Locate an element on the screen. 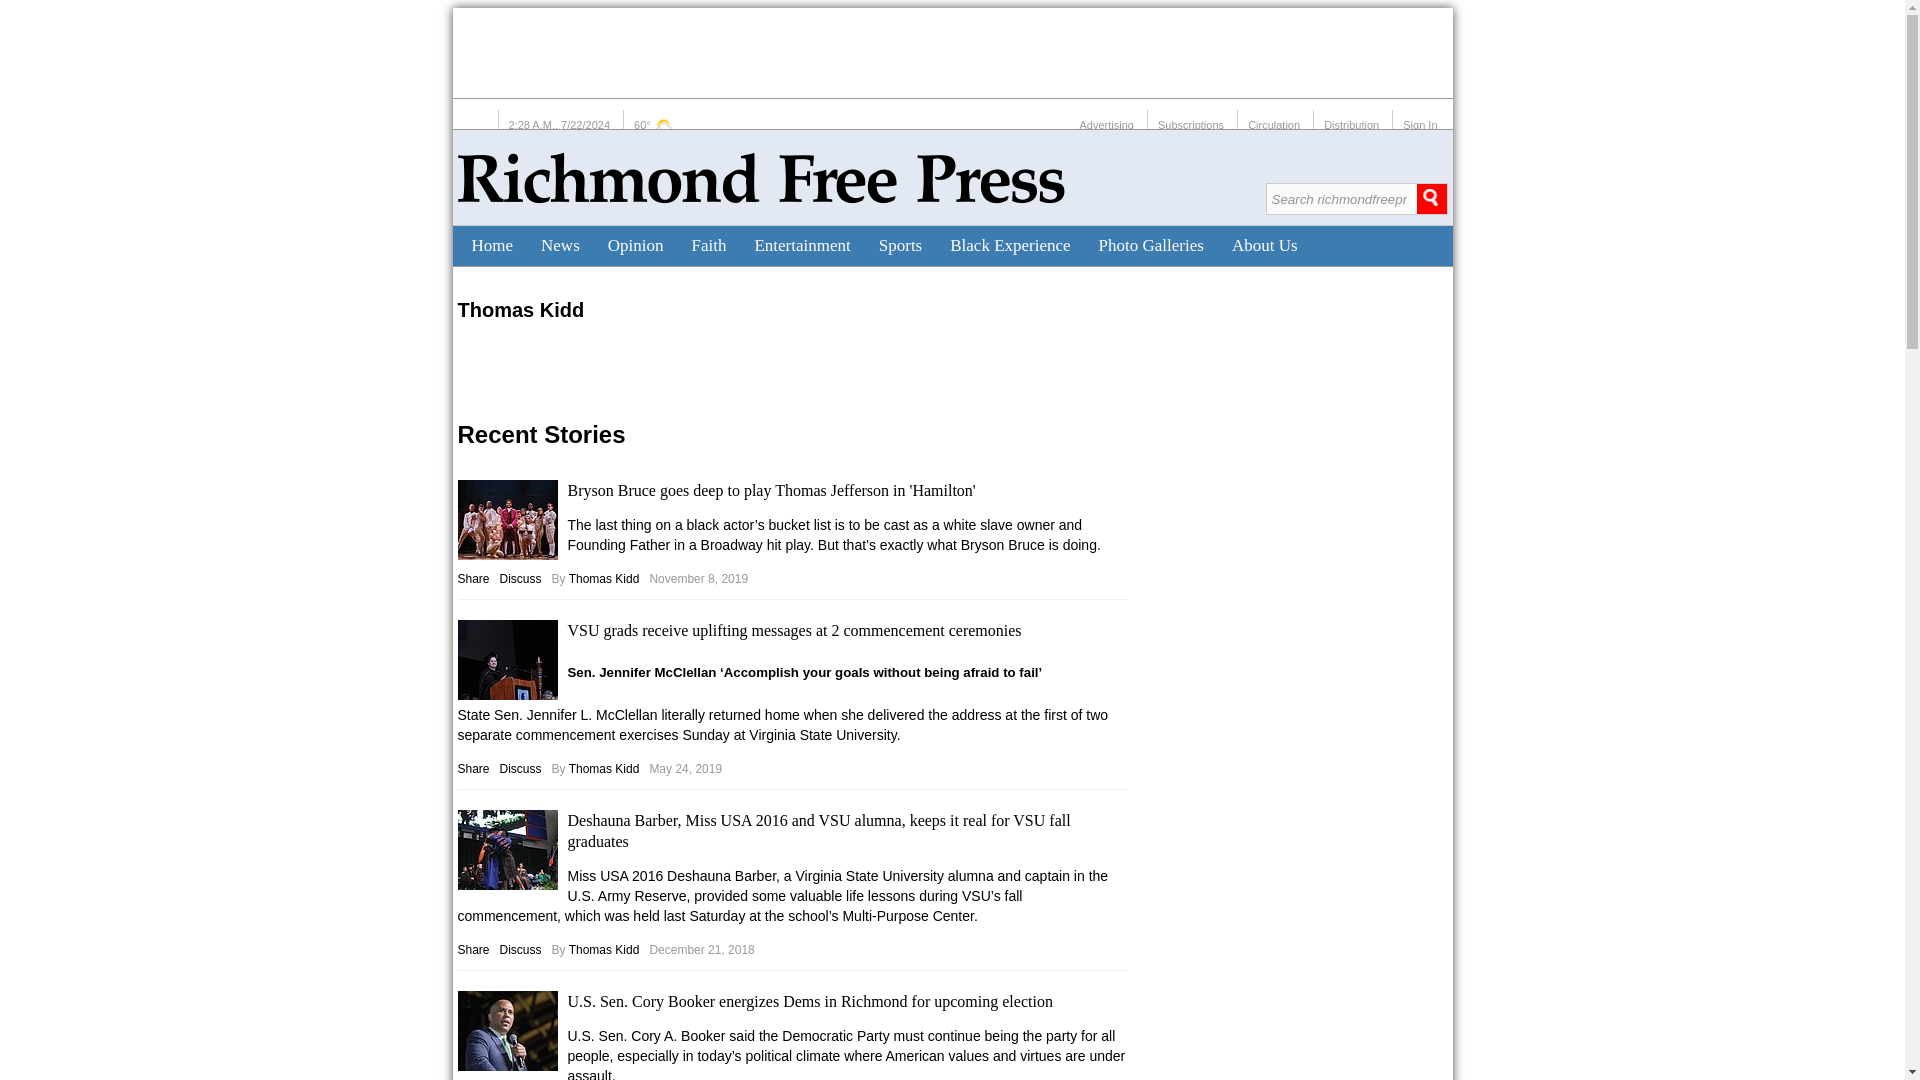 This screenshot has height=1080, width=1920. Subscriptions is located at coordinates (1190, 124).